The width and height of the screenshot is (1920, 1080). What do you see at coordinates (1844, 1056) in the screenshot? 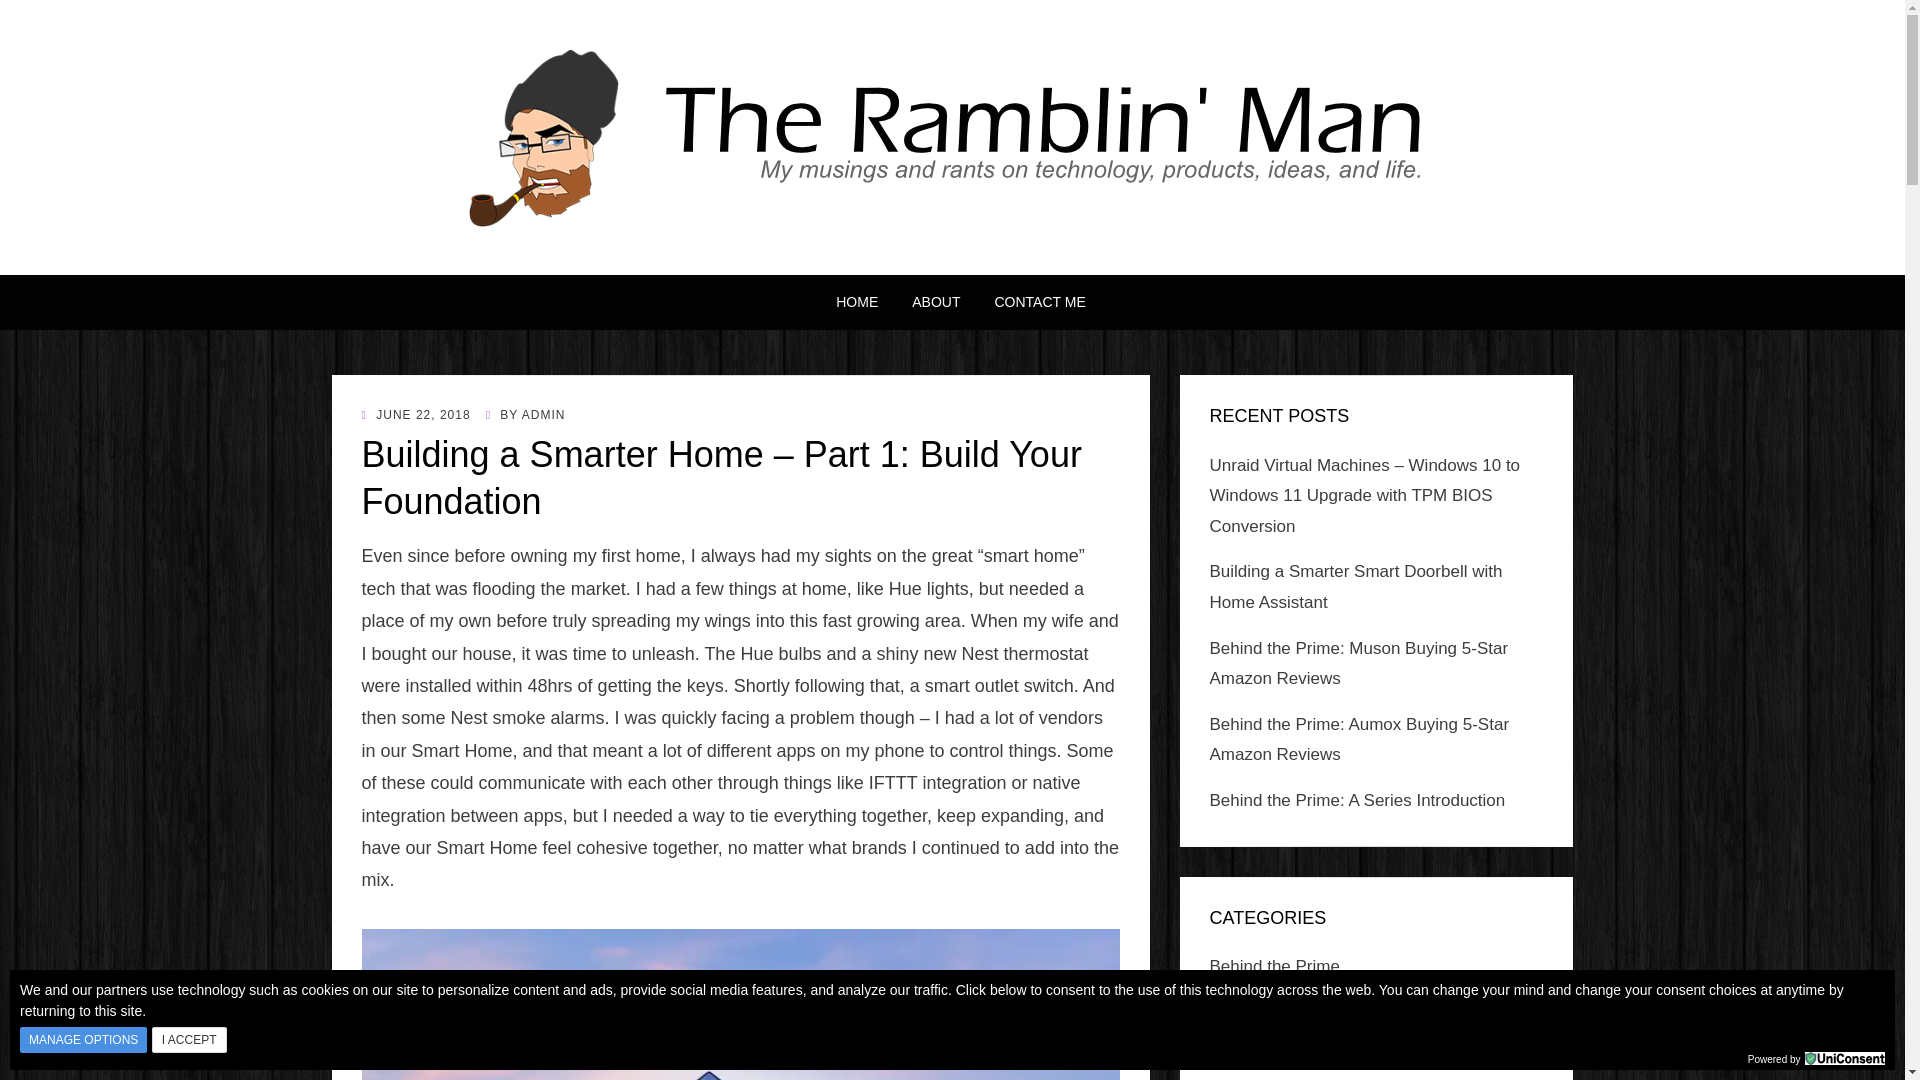
I see `GDPR CMP - Cookie Consent Manager` at bounding box center [1844, 1056].